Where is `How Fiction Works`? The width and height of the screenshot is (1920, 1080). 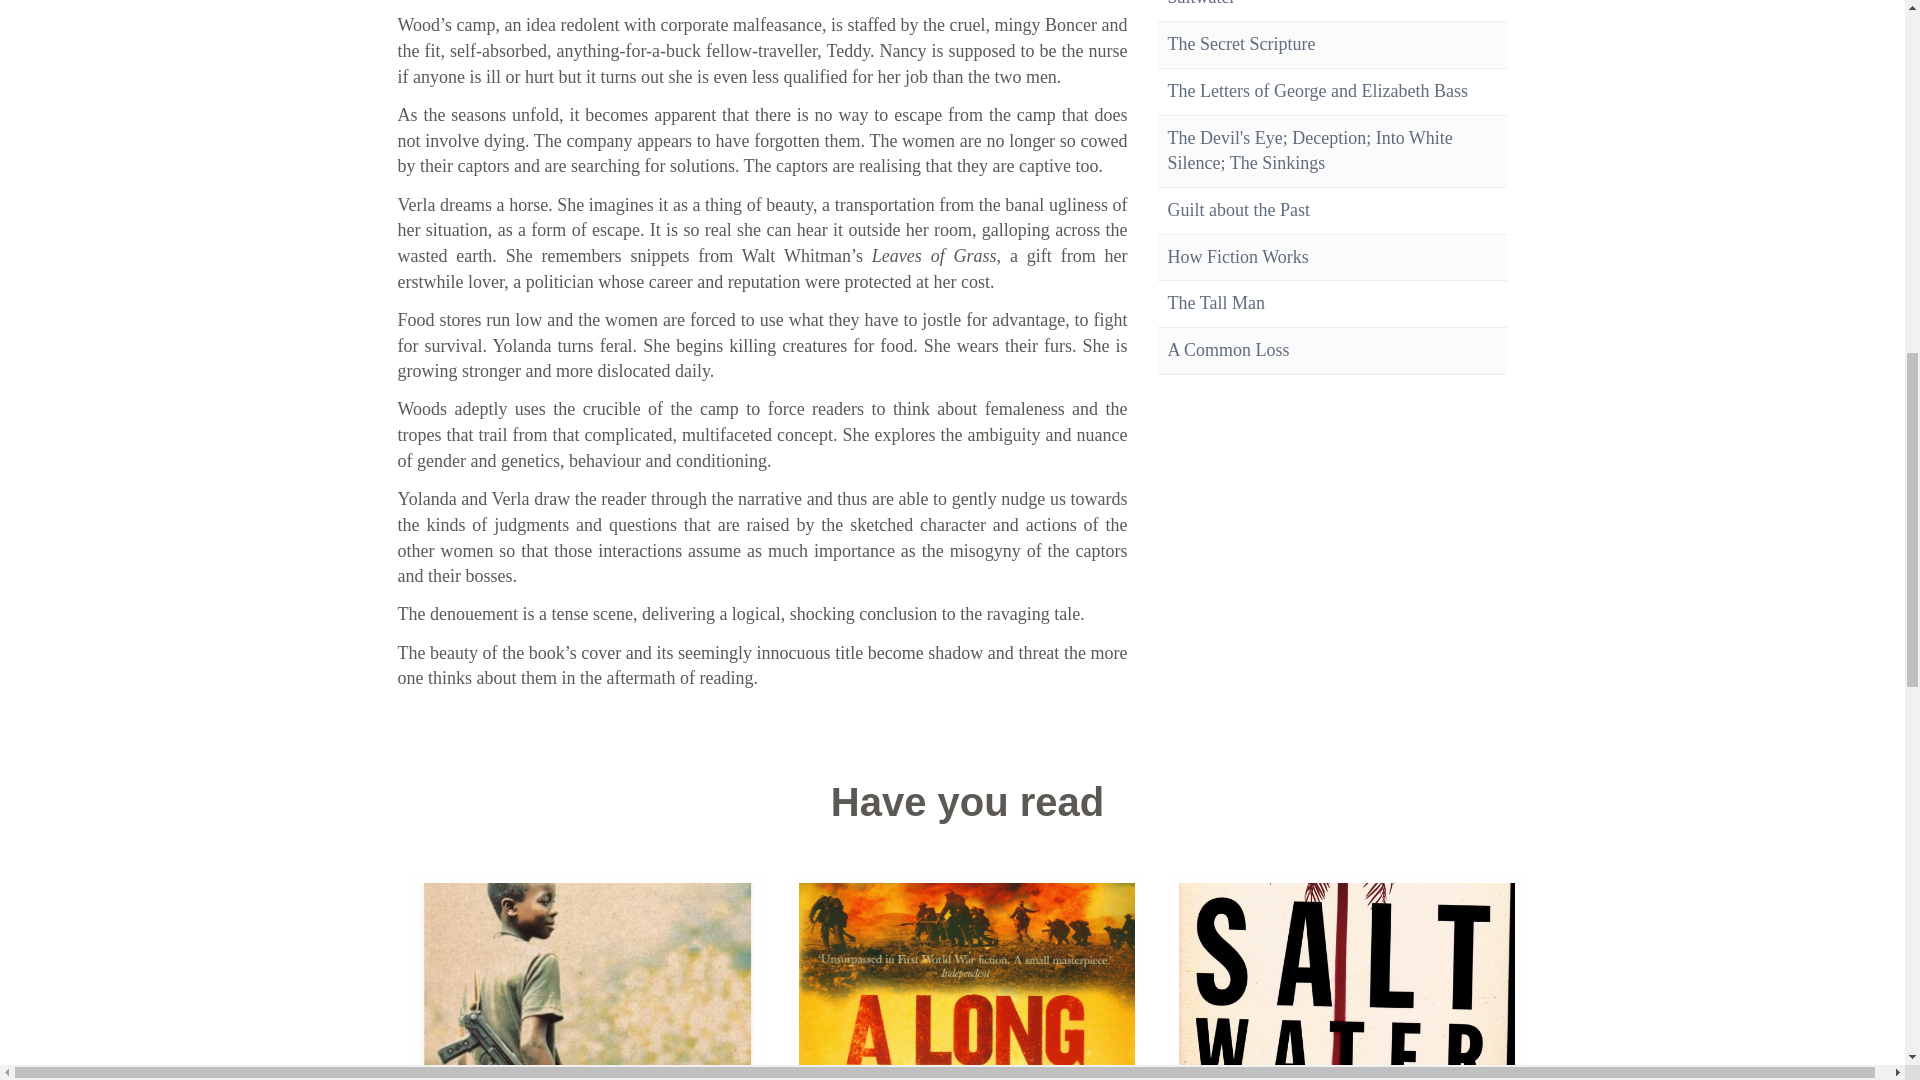
How Fiction Works is located at coordinates (1238, 256).